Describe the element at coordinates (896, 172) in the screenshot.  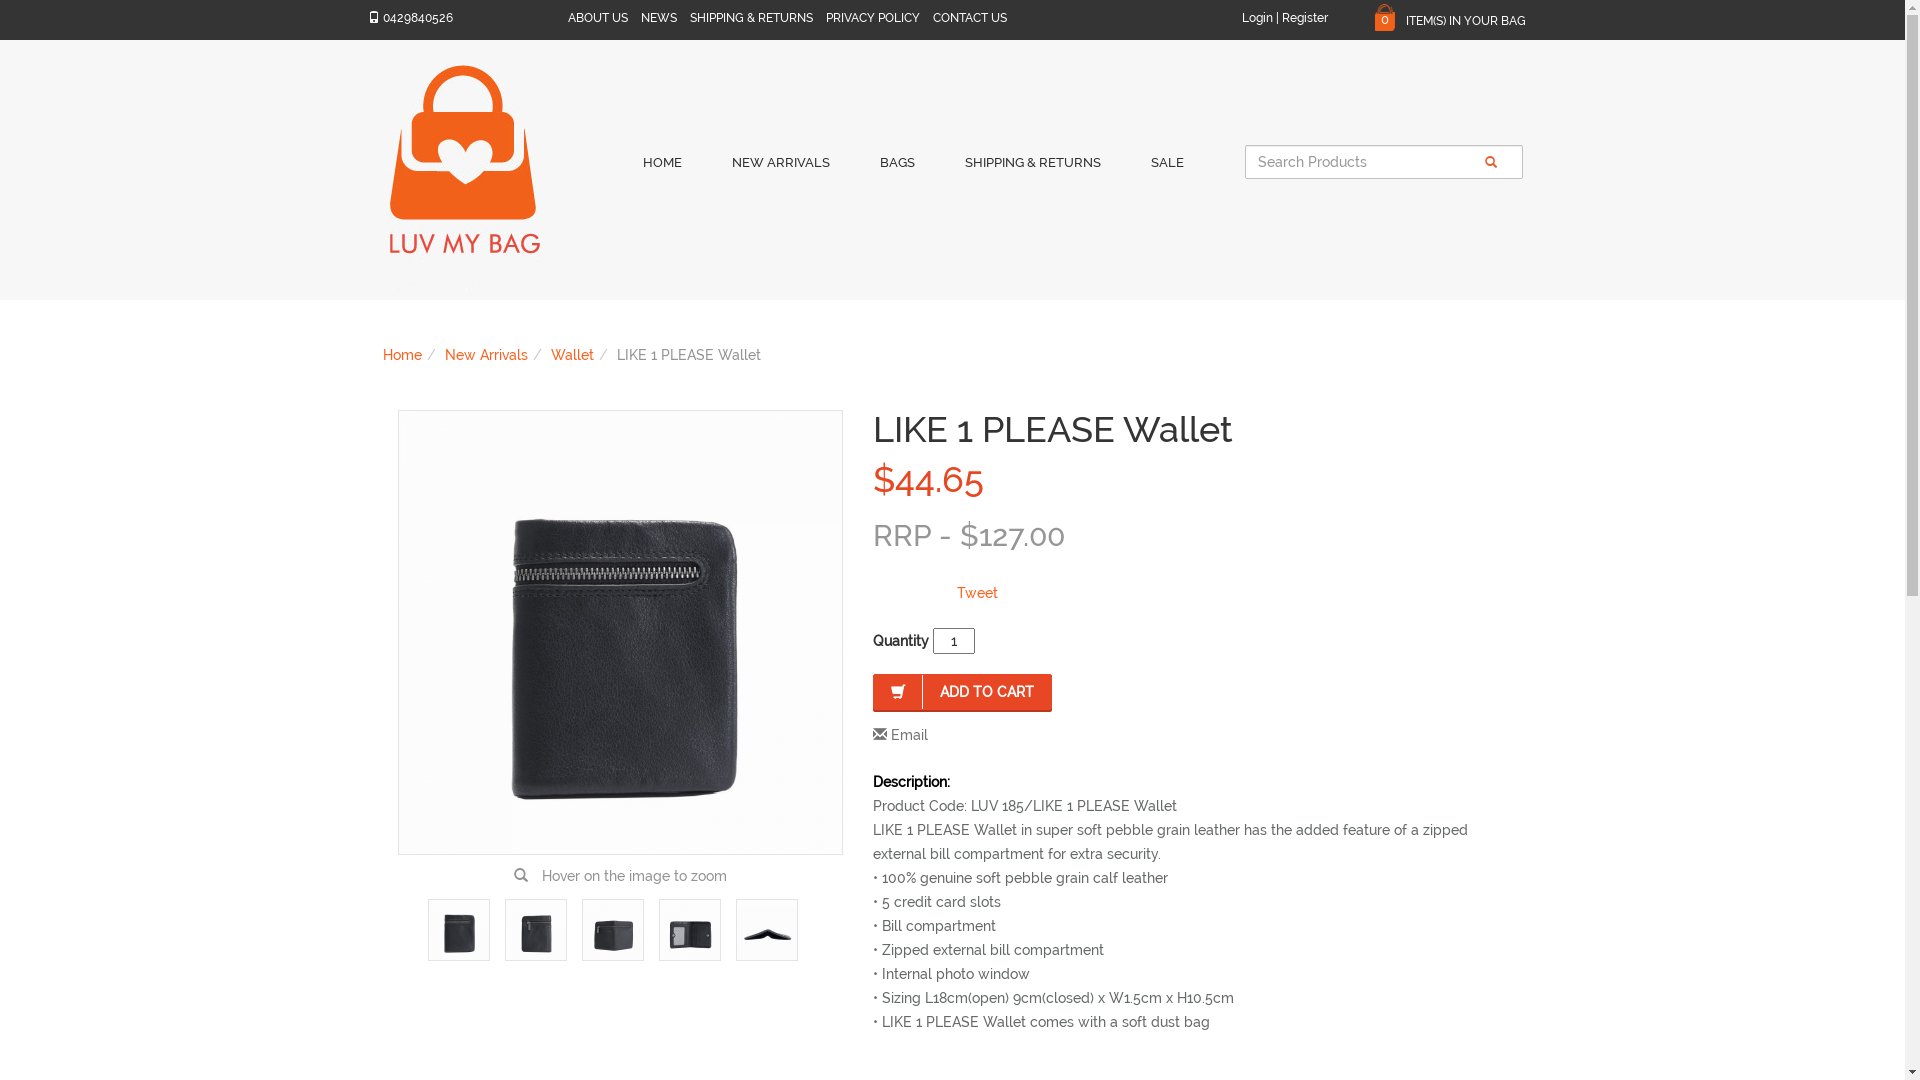
I see `BAGS` at that location.